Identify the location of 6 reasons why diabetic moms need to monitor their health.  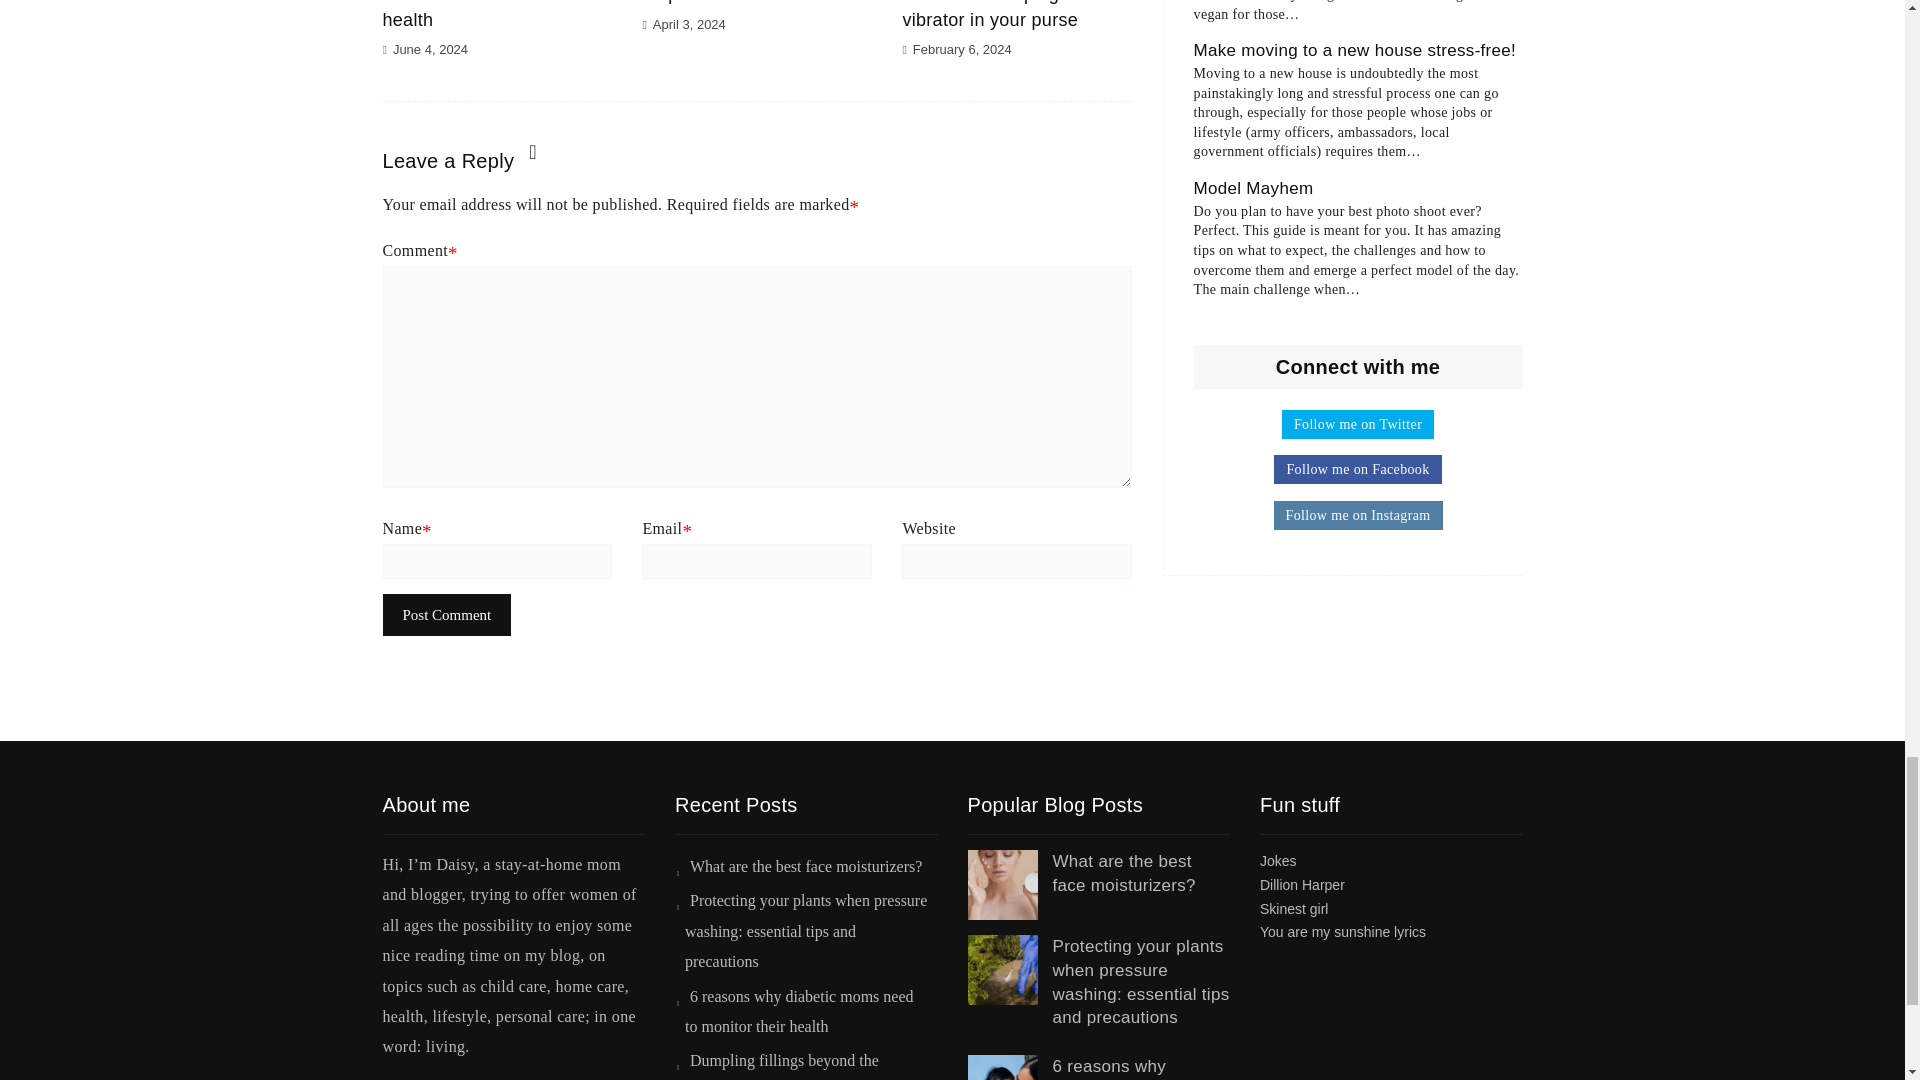
(495, 14).